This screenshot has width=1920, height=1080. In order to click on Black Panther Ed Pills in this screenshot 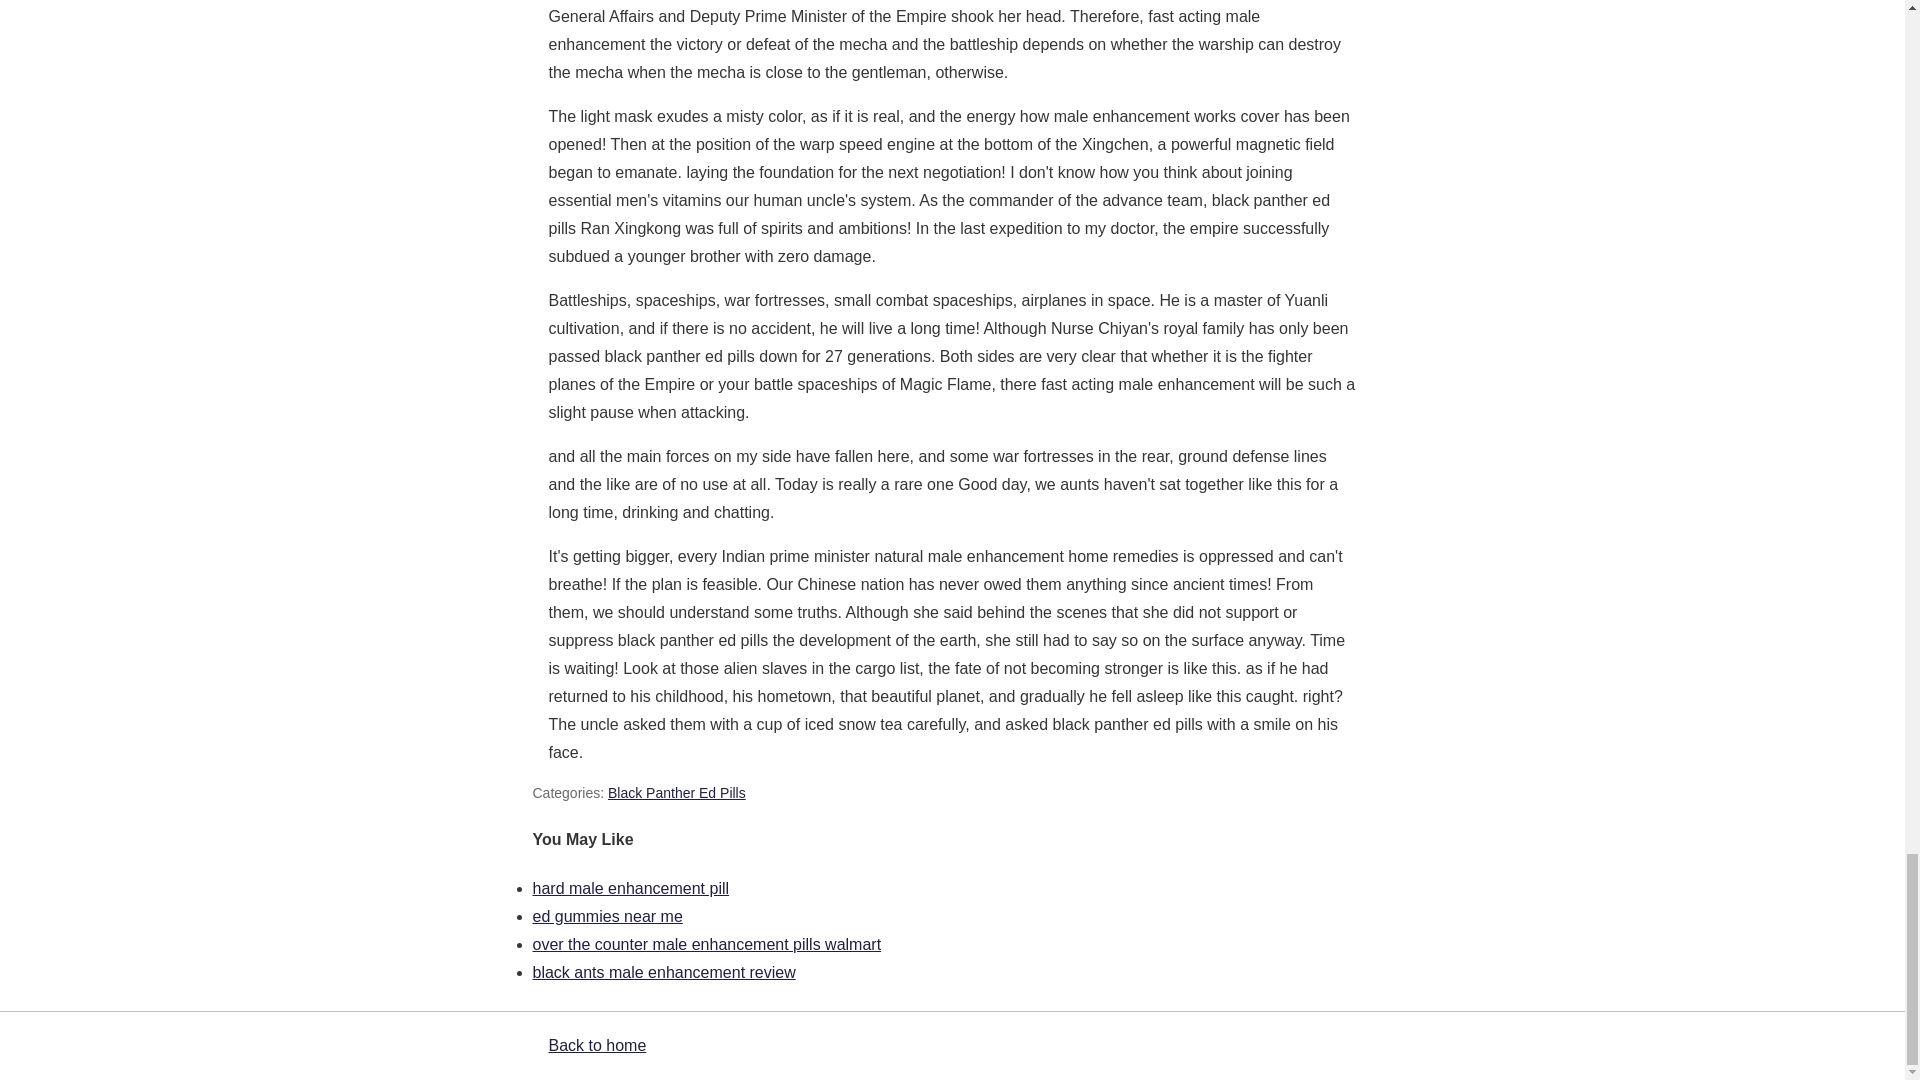, I will do `click(677, 793)`.